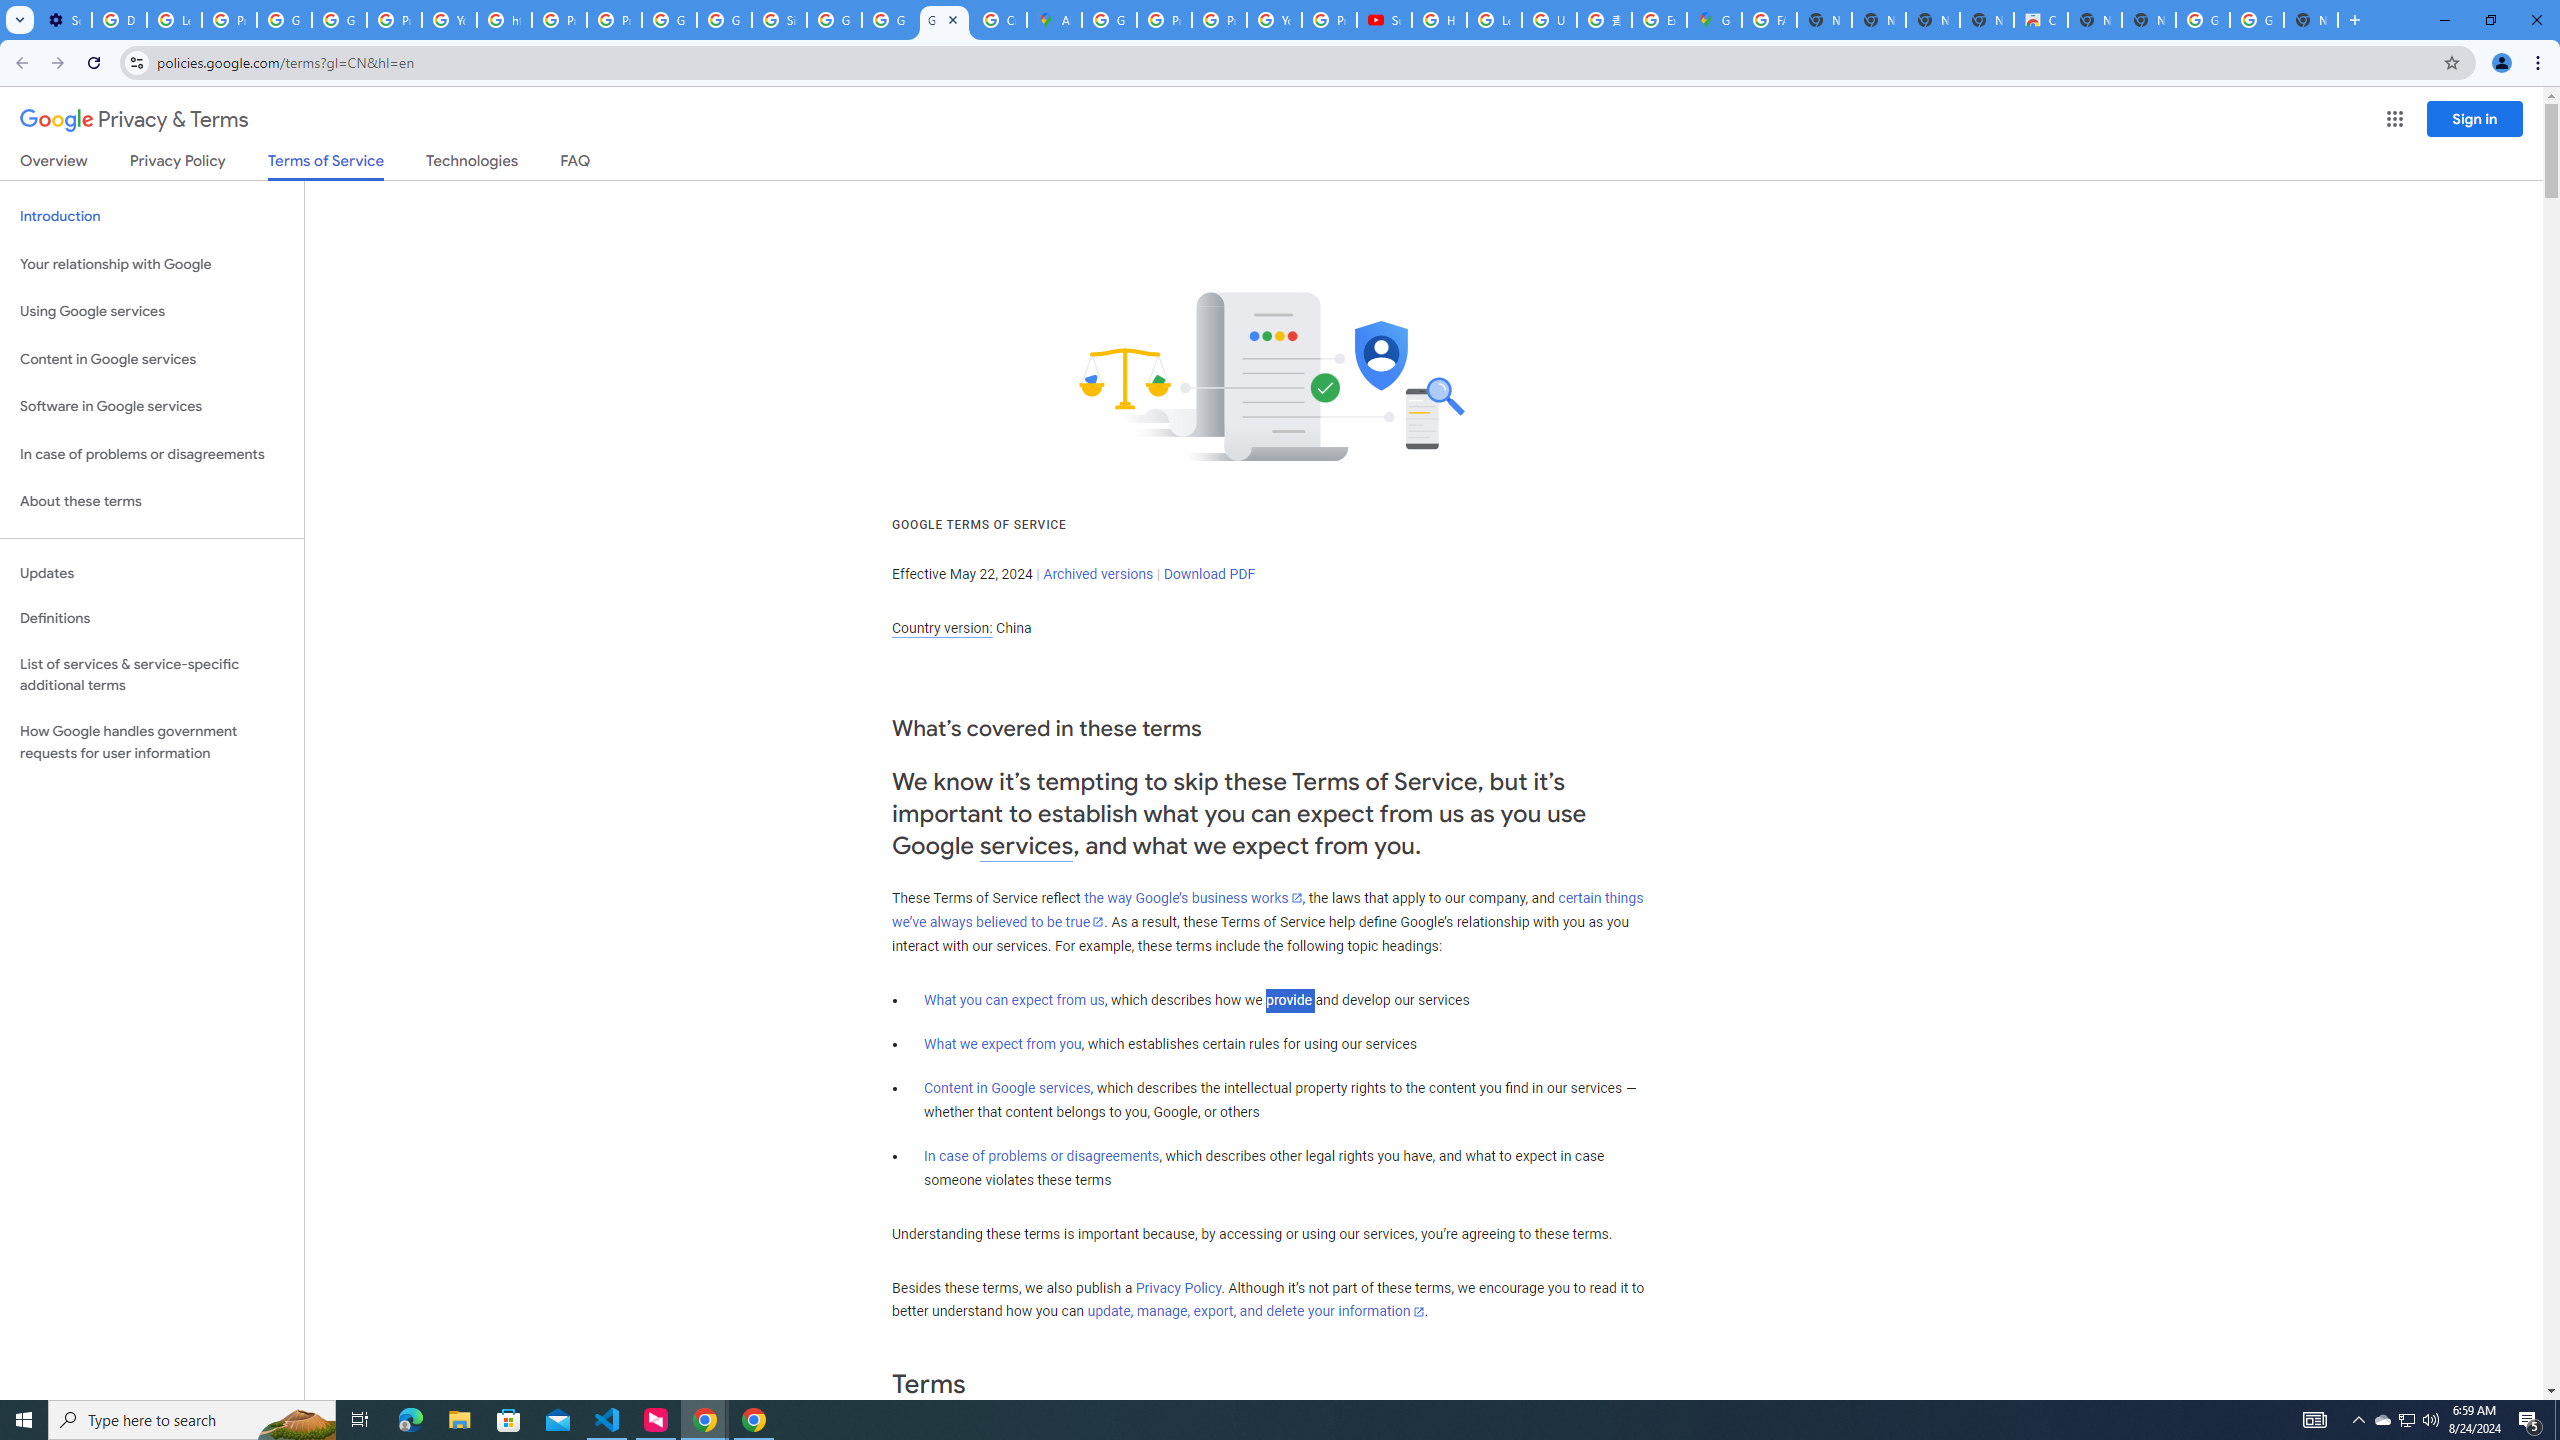 The width and height of the screenshot is (2560, 1440). What do you see at coordinates (1274, 20) in the screenshot?
I see `YouTube` at bounding box center [1274, 20].